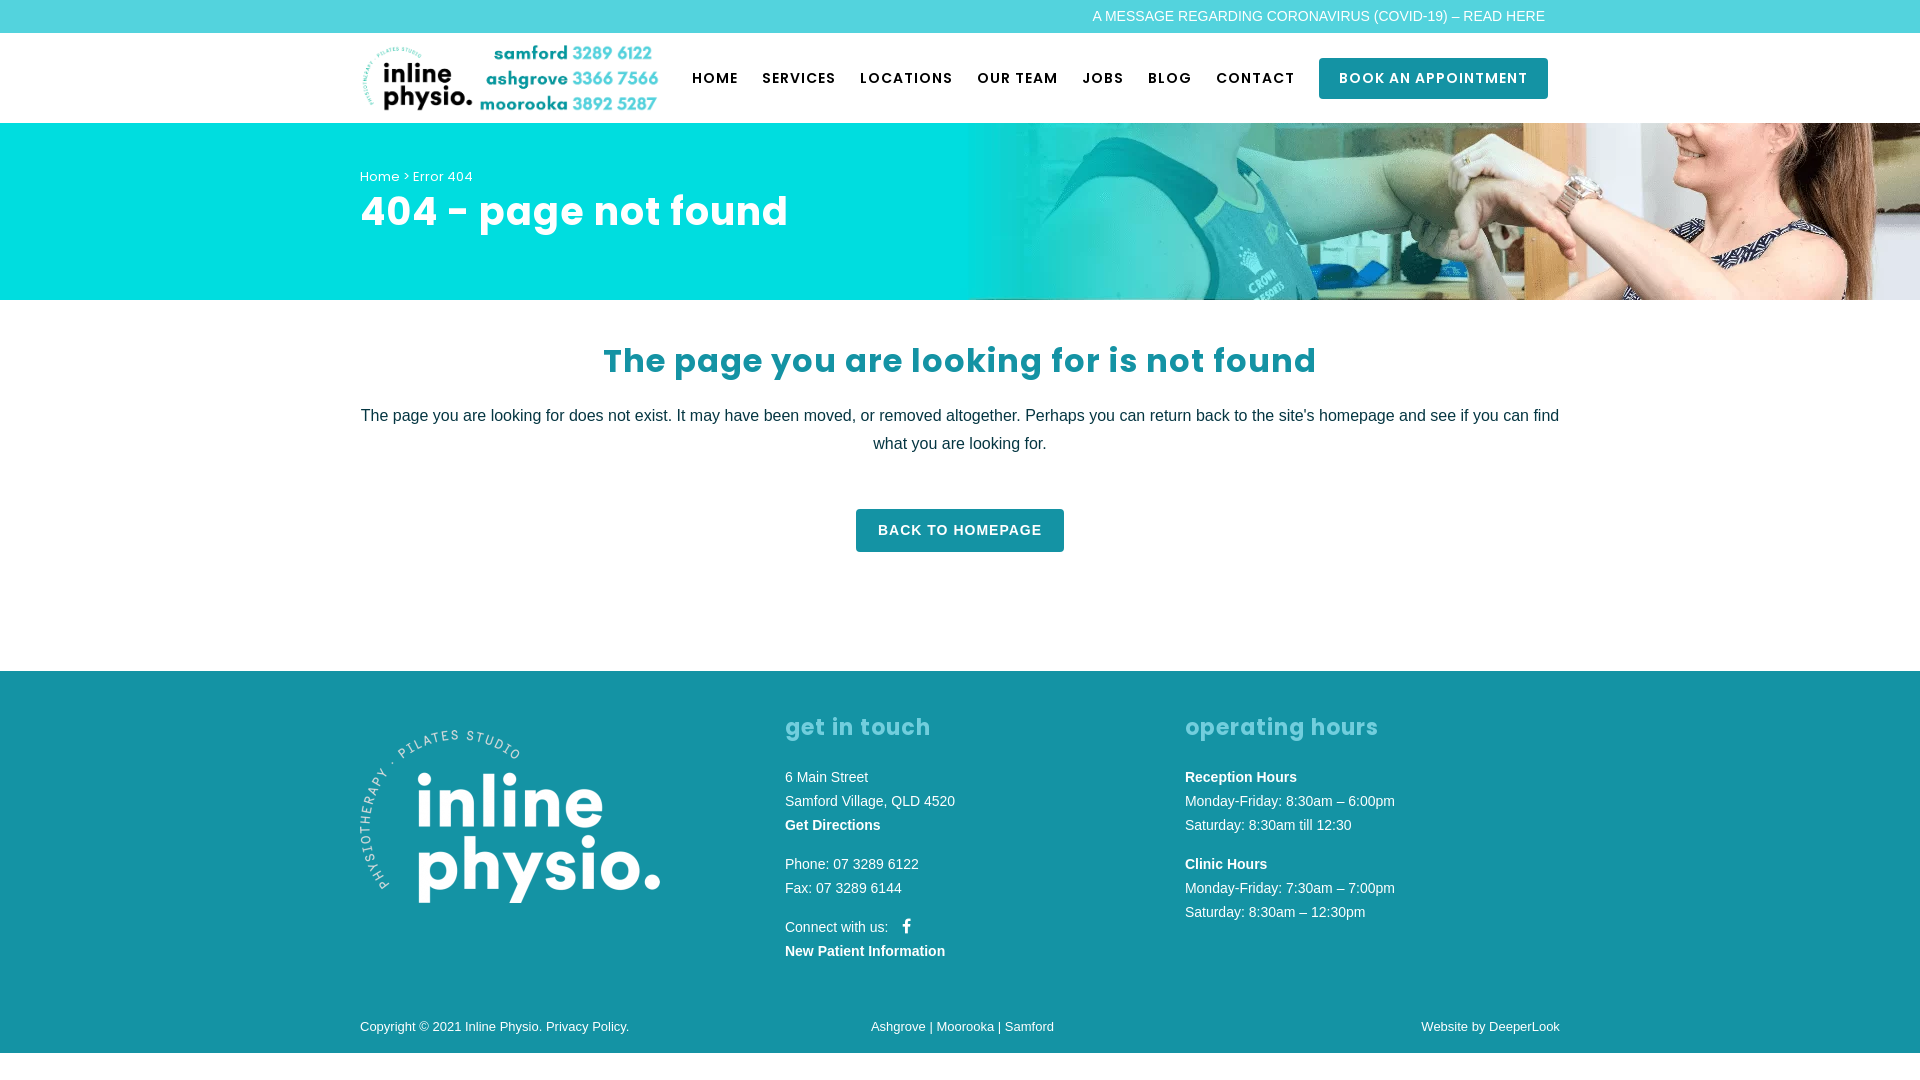  Describe the element at coordinates (799, 78) in the screenshot. I see `SERVICES` at that location.